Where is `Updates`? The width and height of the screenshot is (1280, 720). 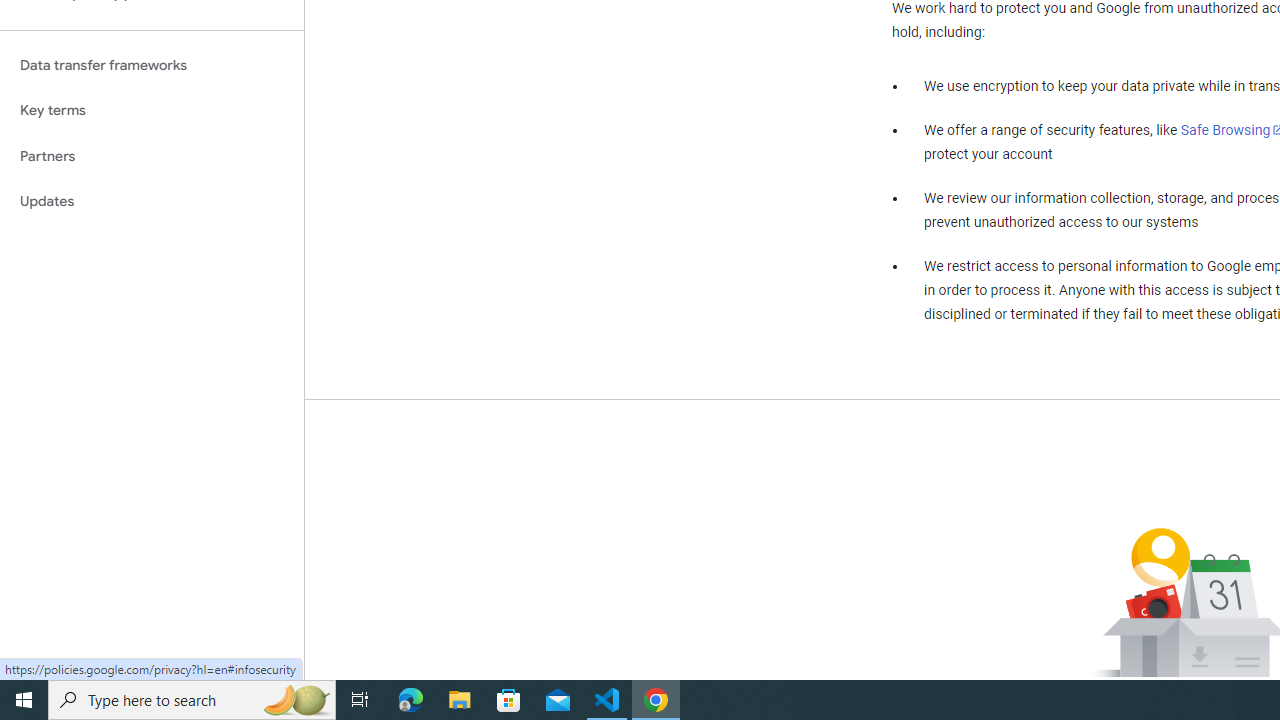
Updates is located at coordinates (152, 202).